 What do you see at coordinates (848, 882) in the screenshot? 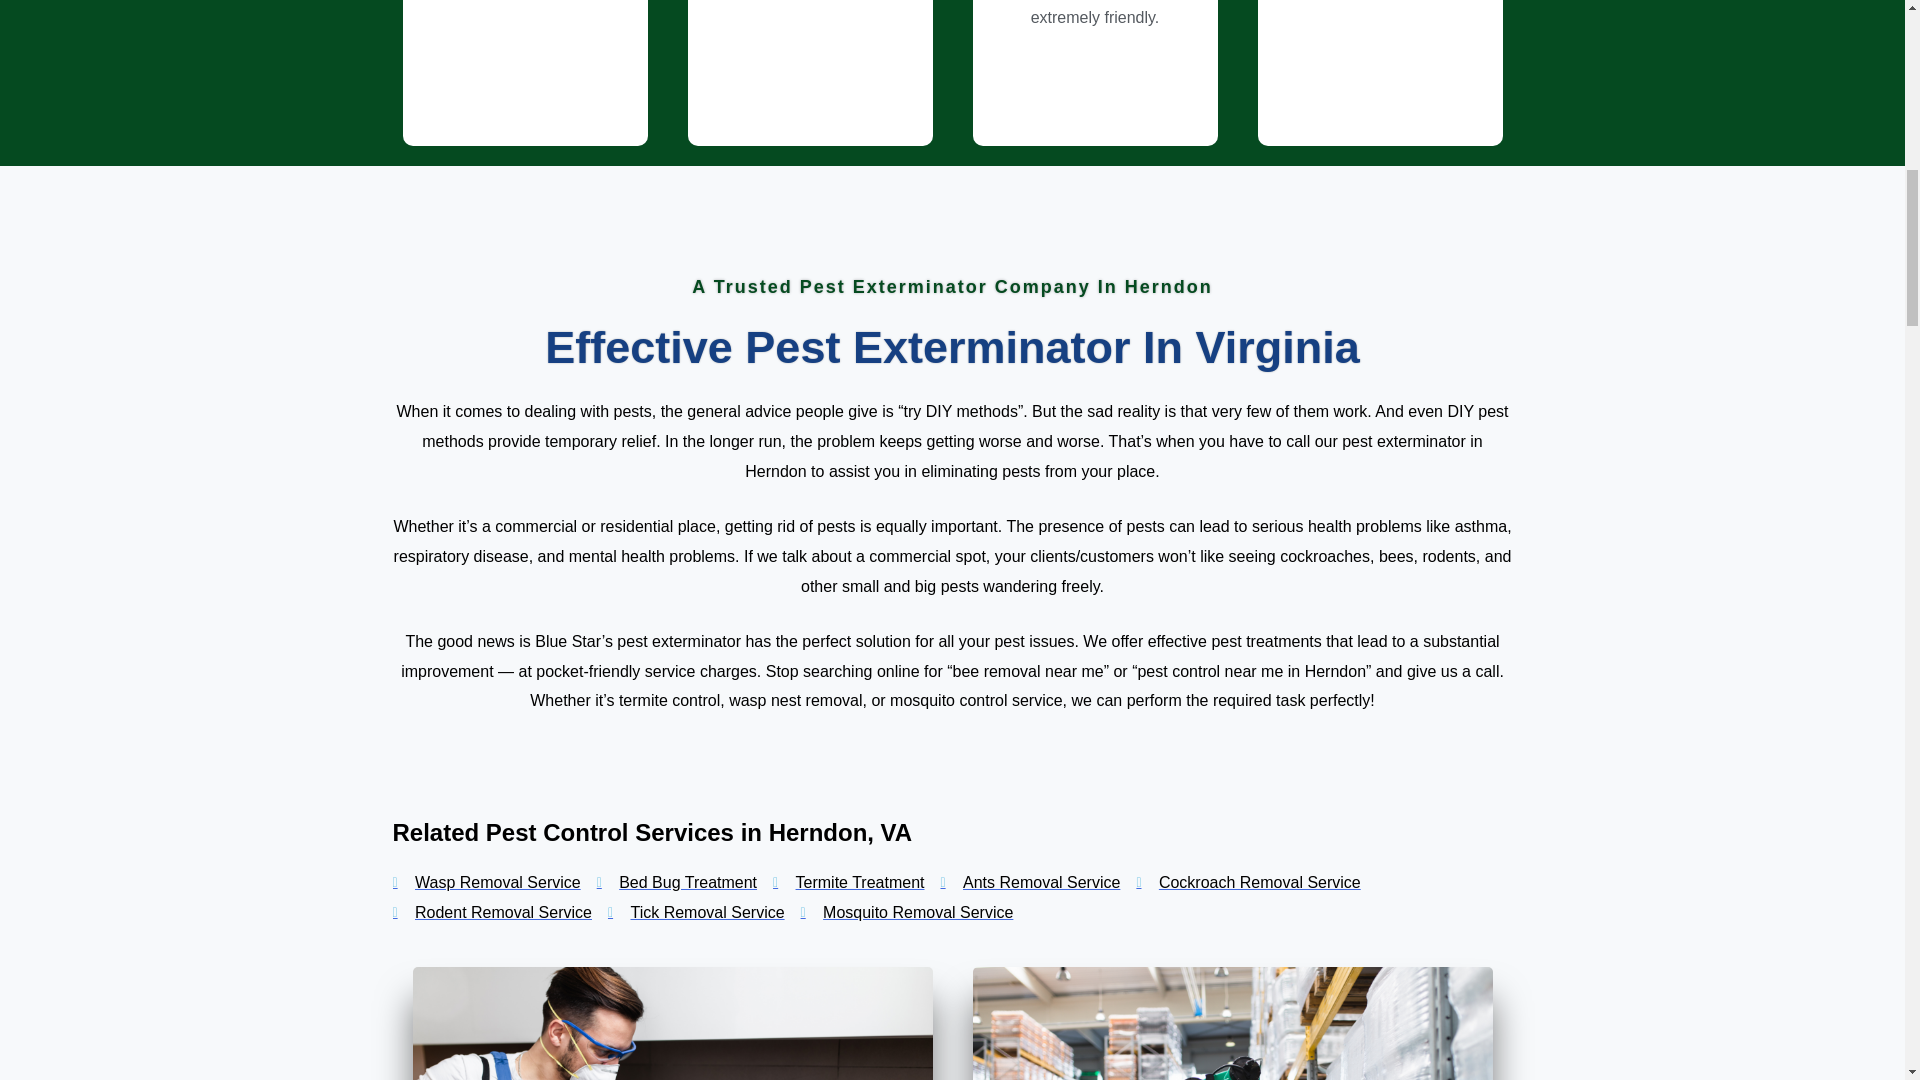
I see `Termite Treatment` at bounding box center [848, 882].